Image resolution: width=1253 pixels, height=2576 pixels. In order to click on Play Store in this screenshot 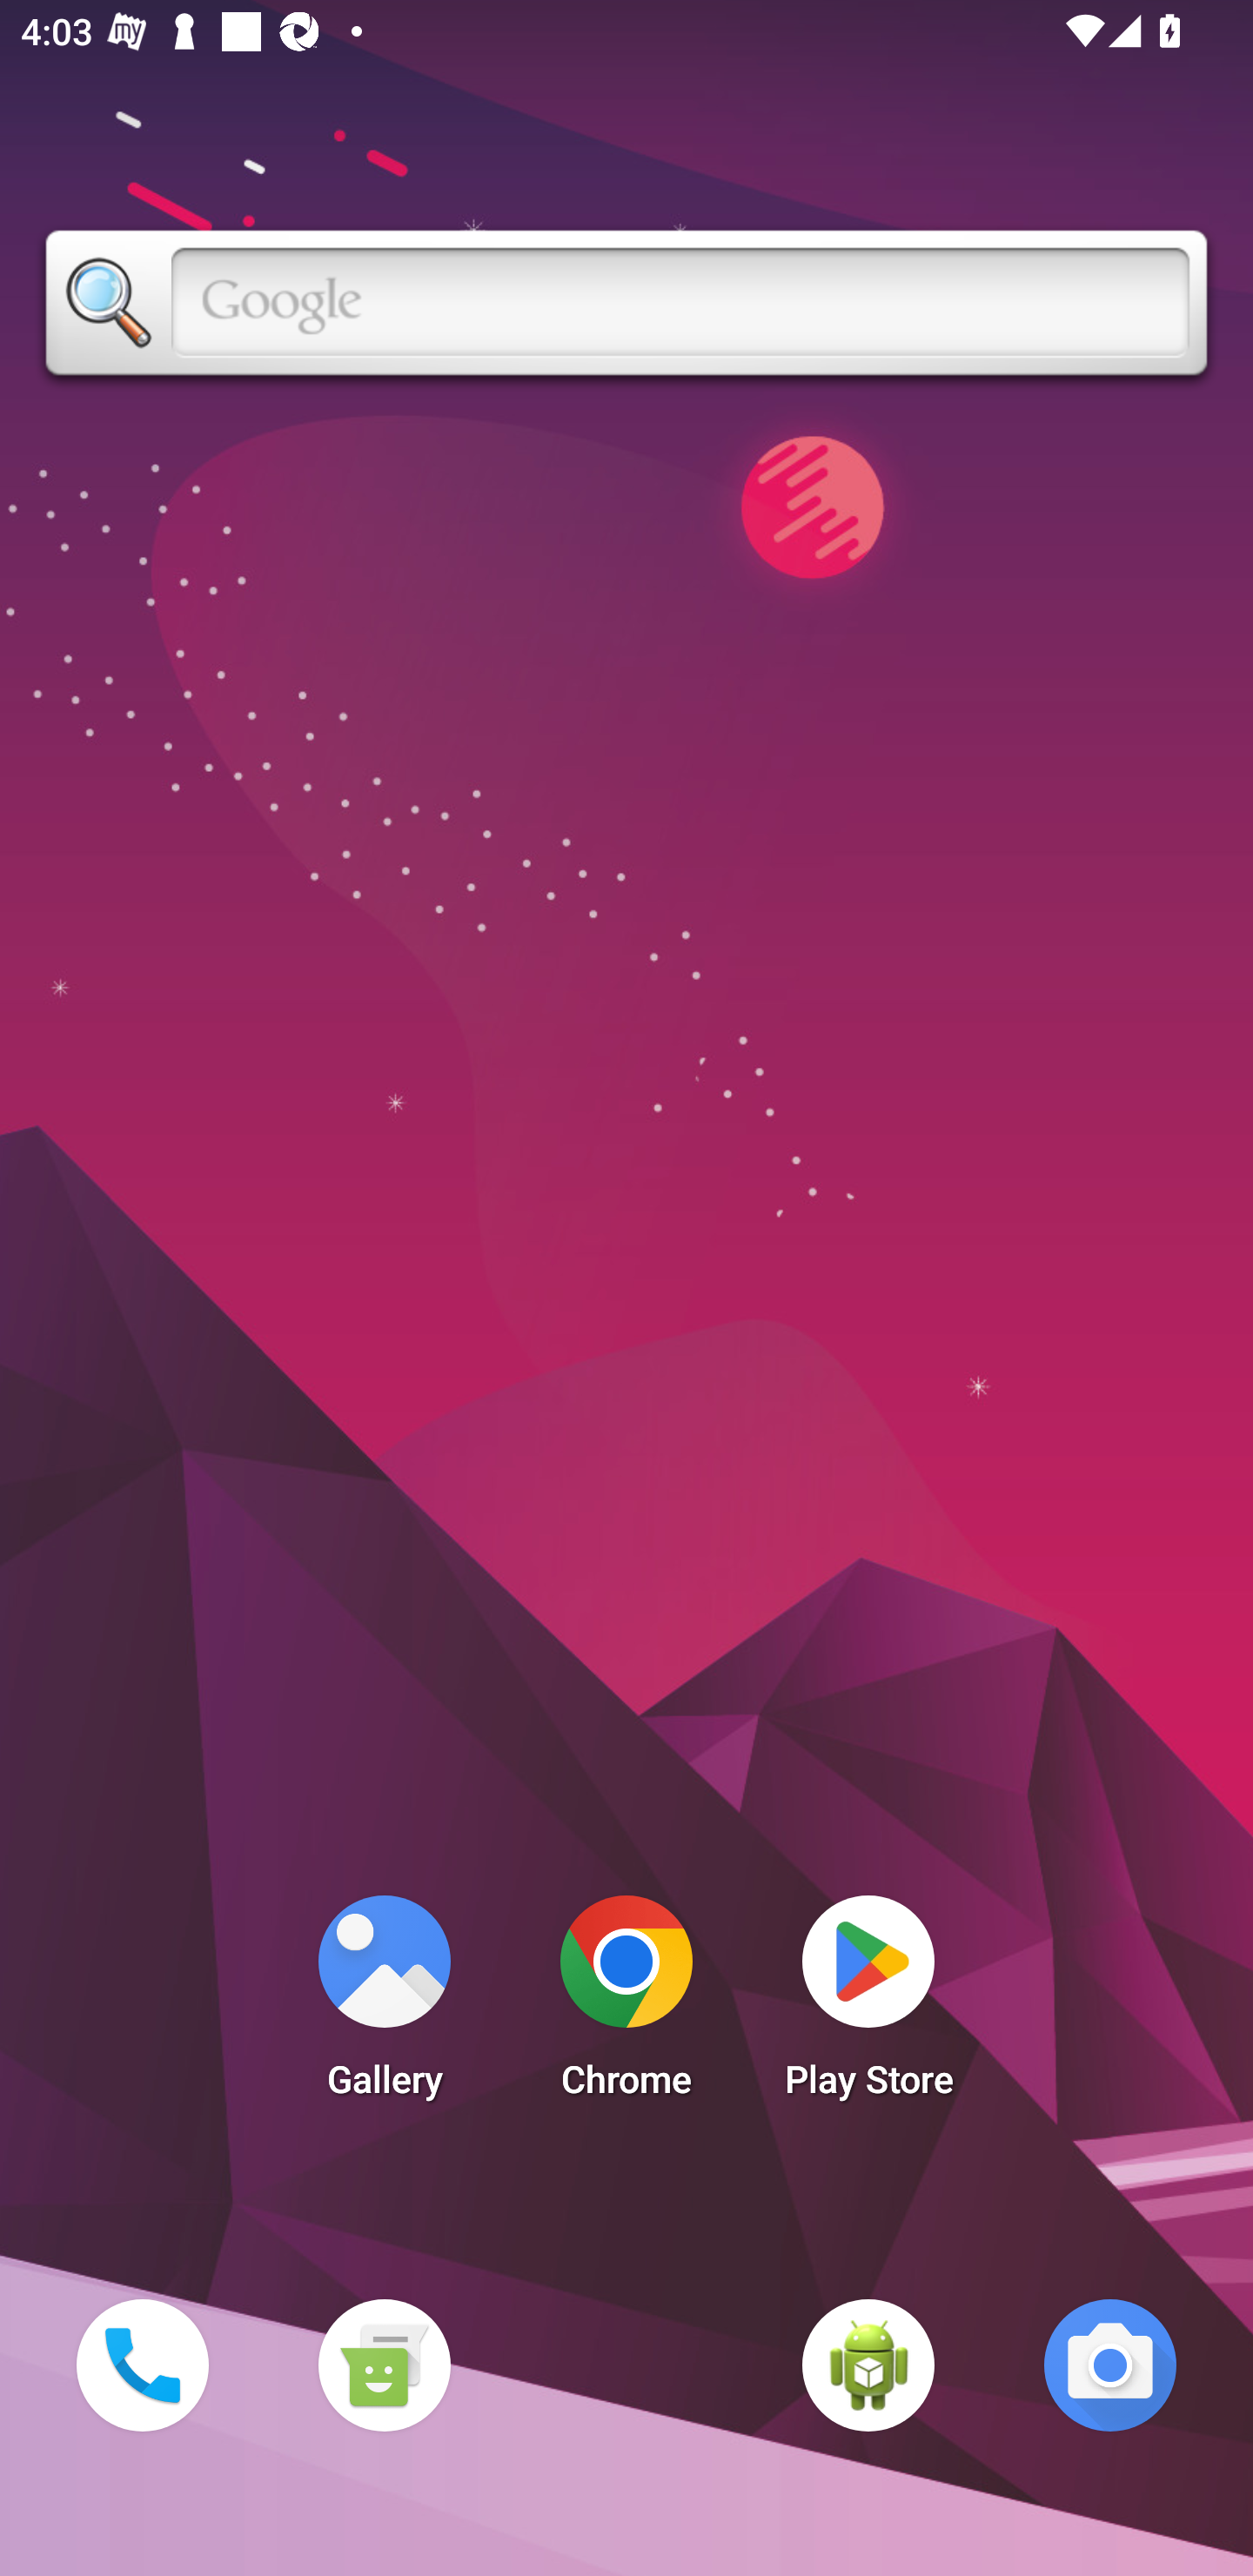, I will do `click(868, 2005)`.